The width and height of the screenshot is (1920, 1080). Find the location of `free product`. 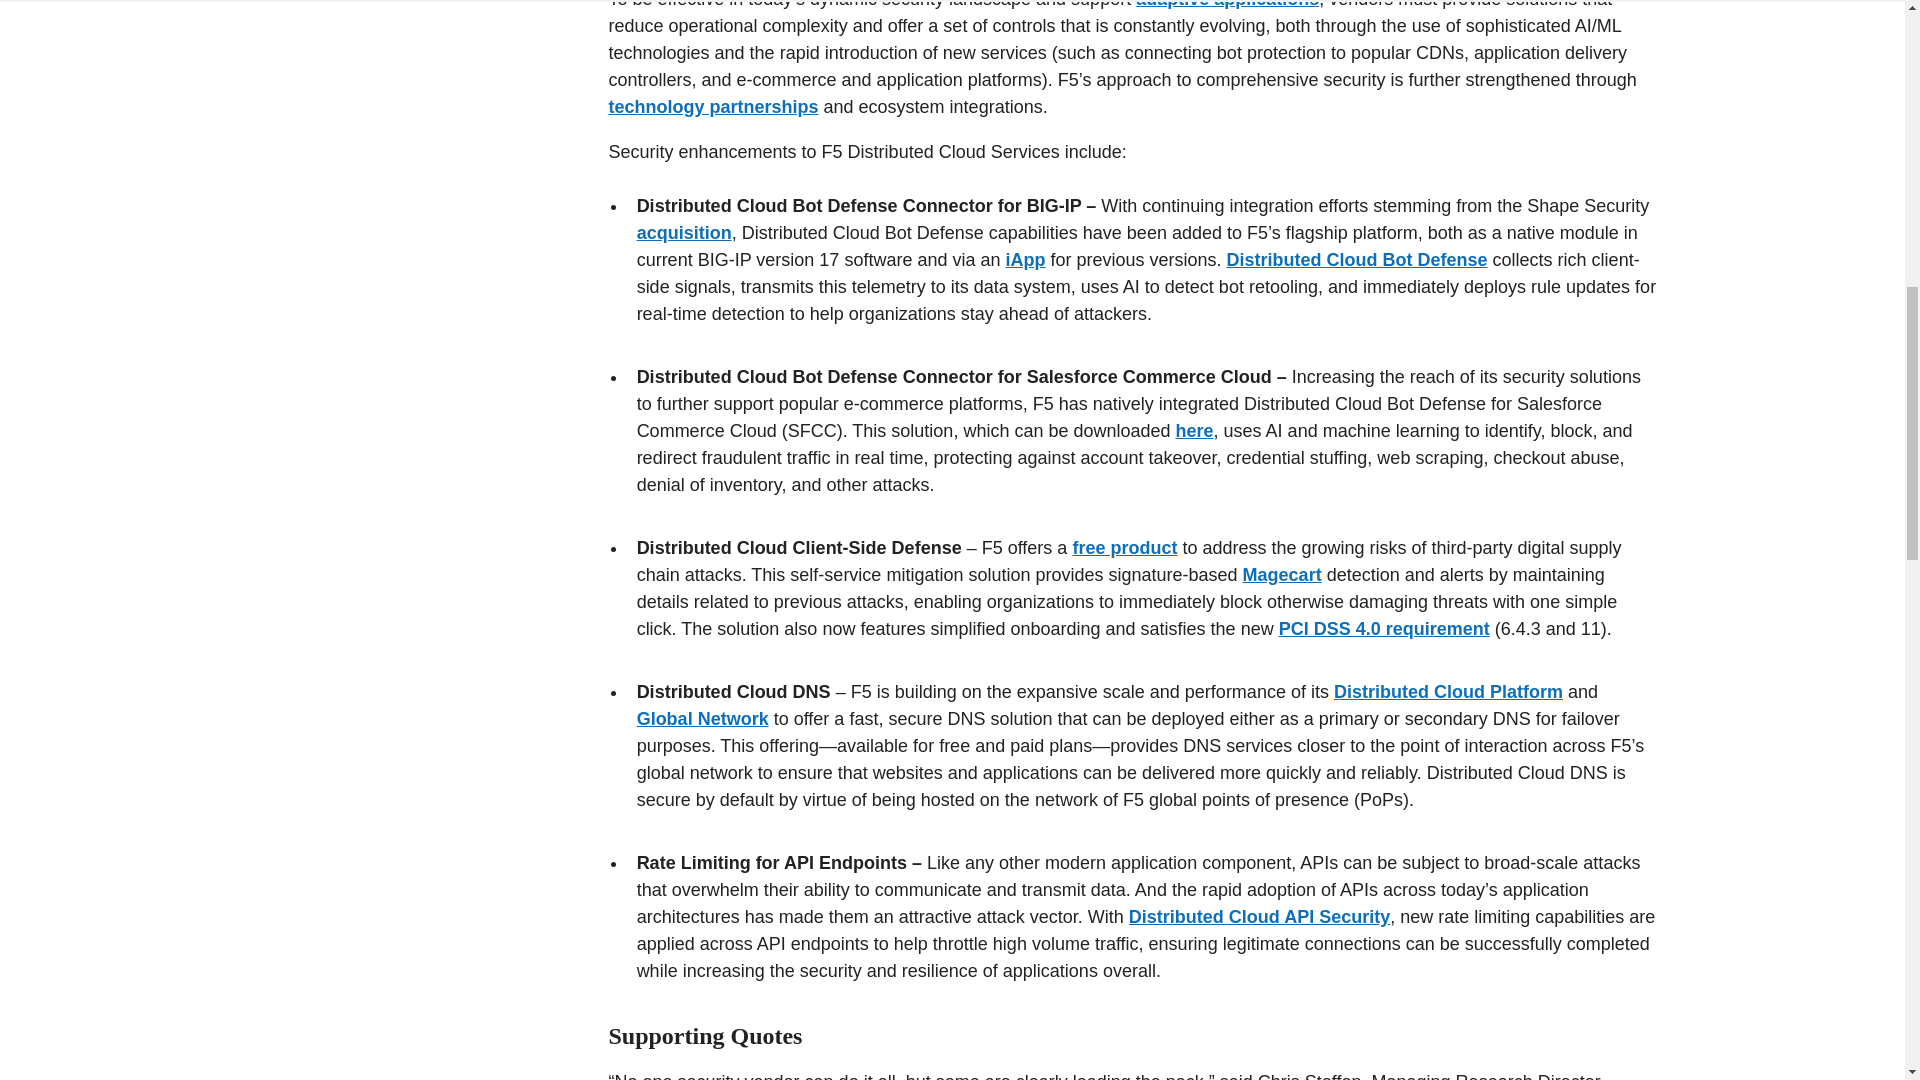

free product is located at coordinates (1124, 548).